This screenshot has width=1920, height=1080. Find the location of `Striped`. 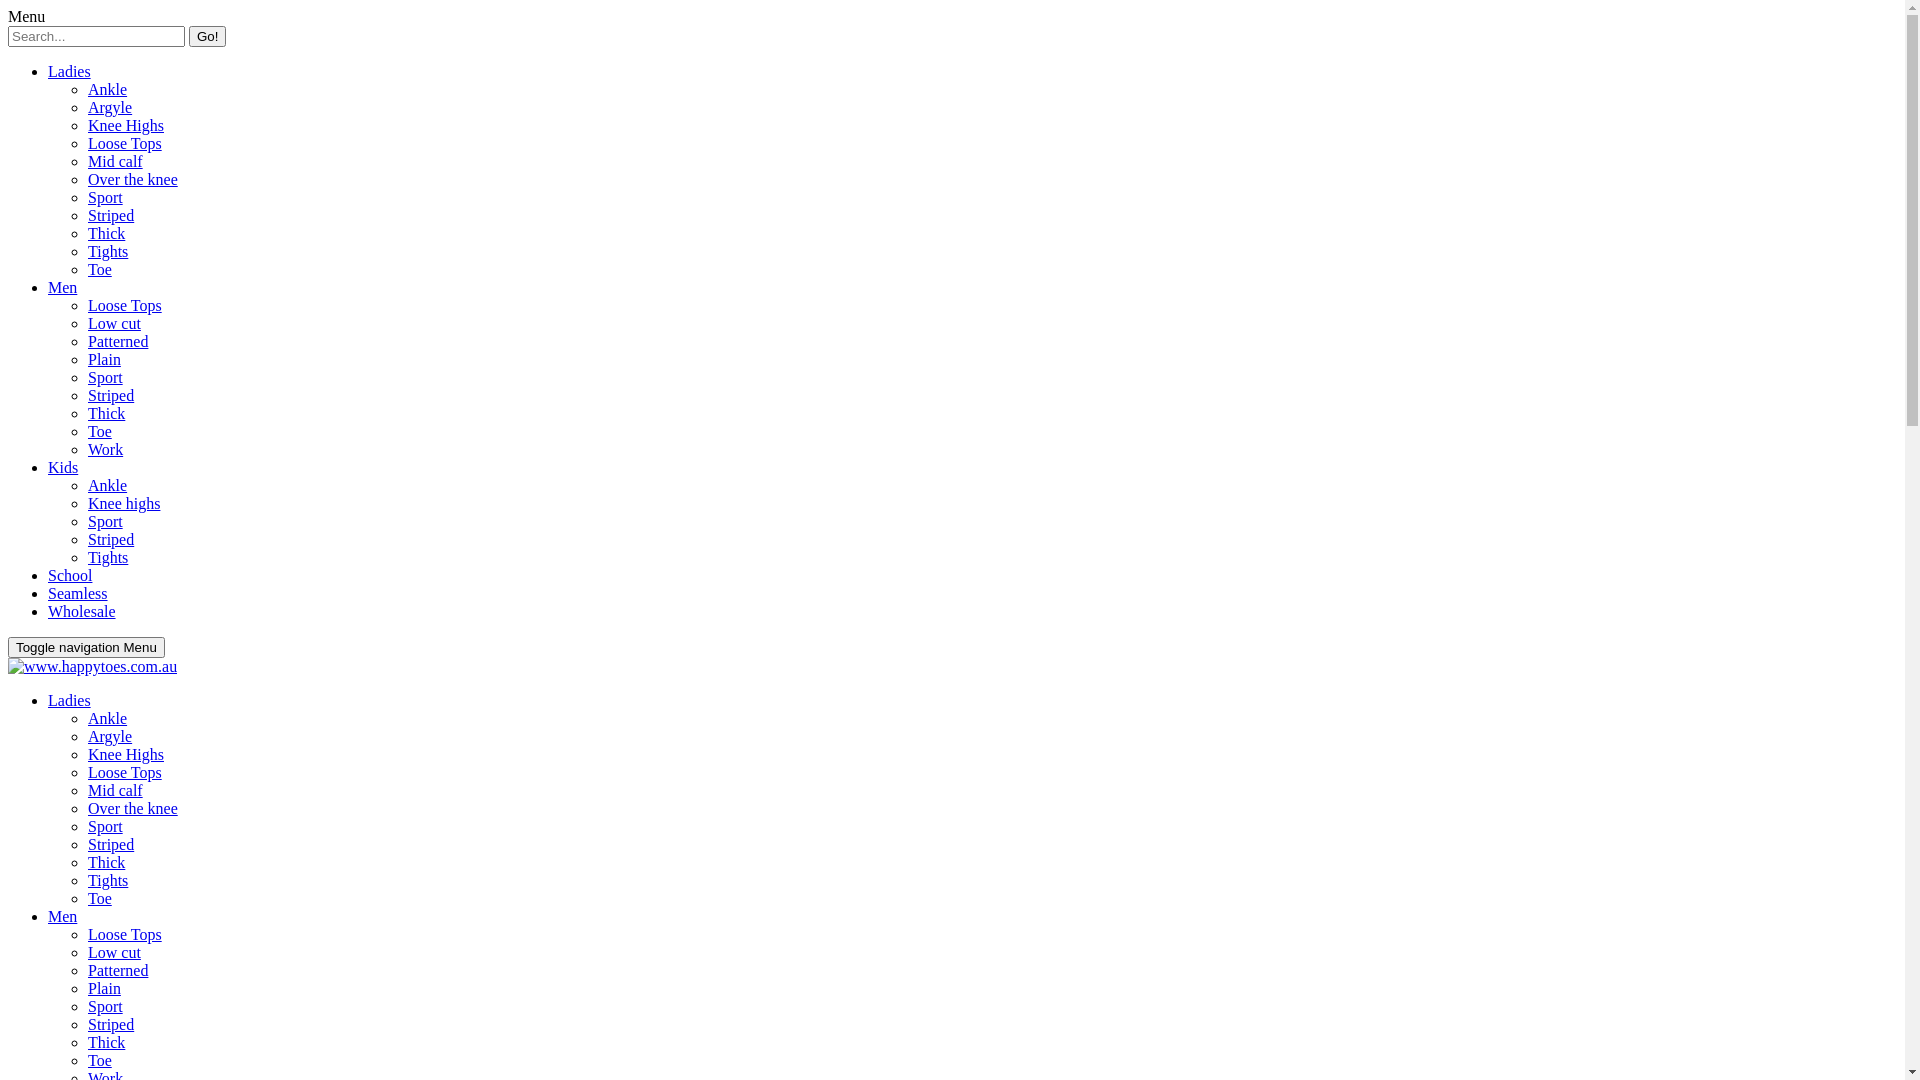

Striped is located at coordinates (111, 844).